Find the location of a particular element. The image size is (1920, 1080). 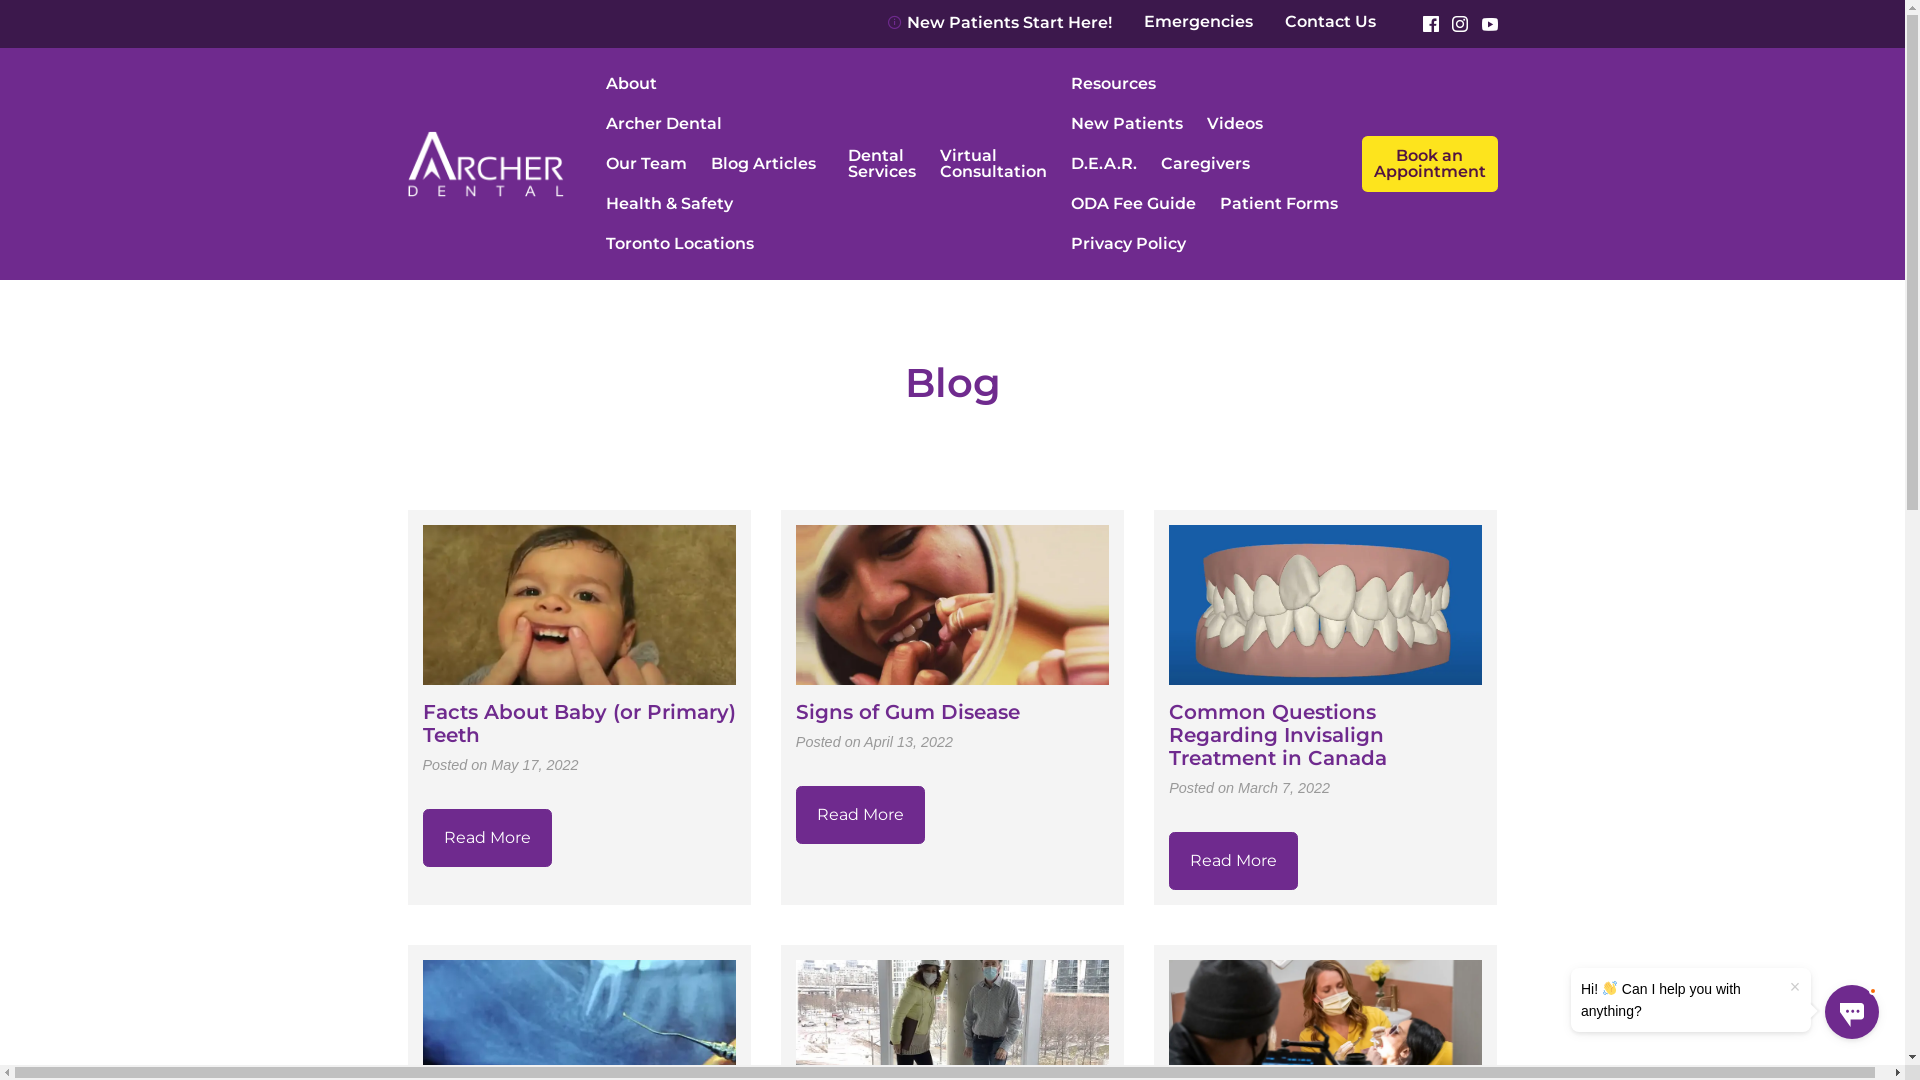

New Patients is located at coordinates (1127, 124).